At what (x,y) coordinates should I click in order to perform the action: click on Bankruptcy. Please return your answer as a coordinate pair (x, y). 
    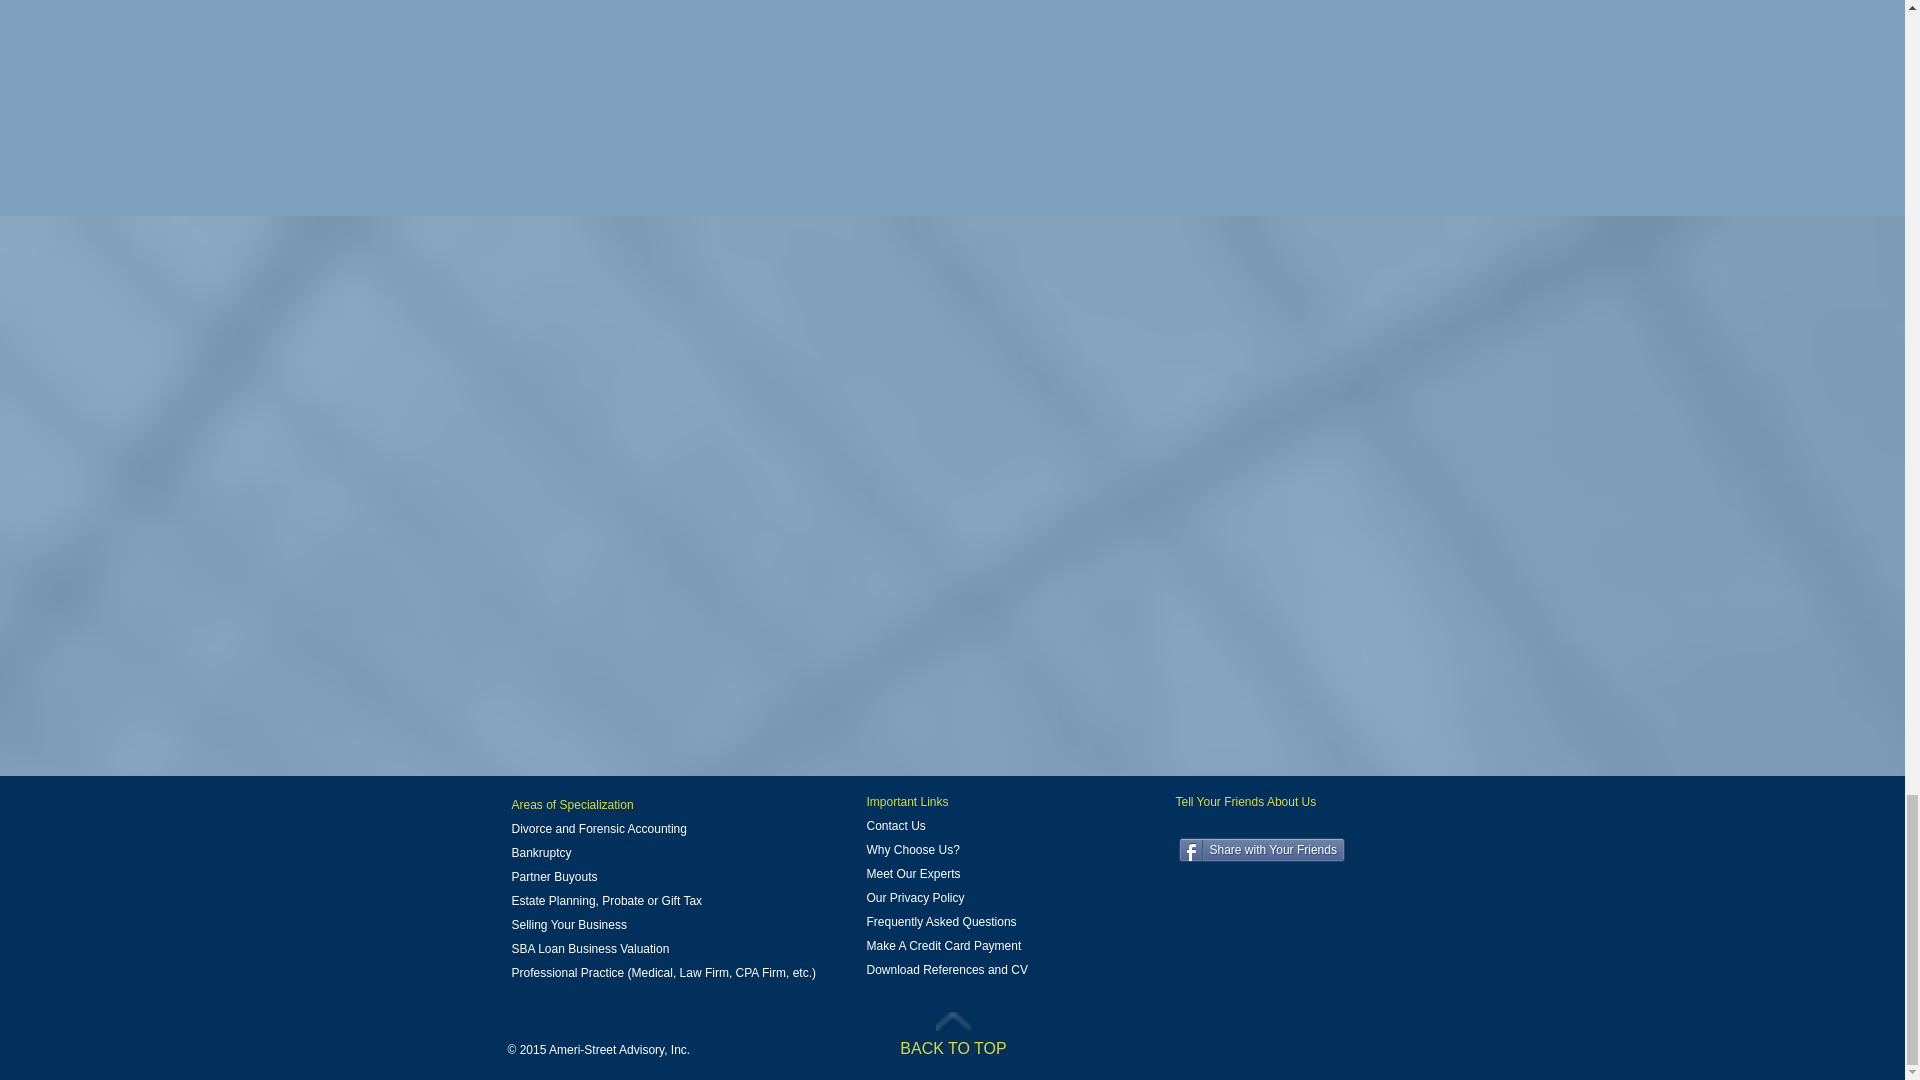
    Looking at the image, I should click on (542, 852).